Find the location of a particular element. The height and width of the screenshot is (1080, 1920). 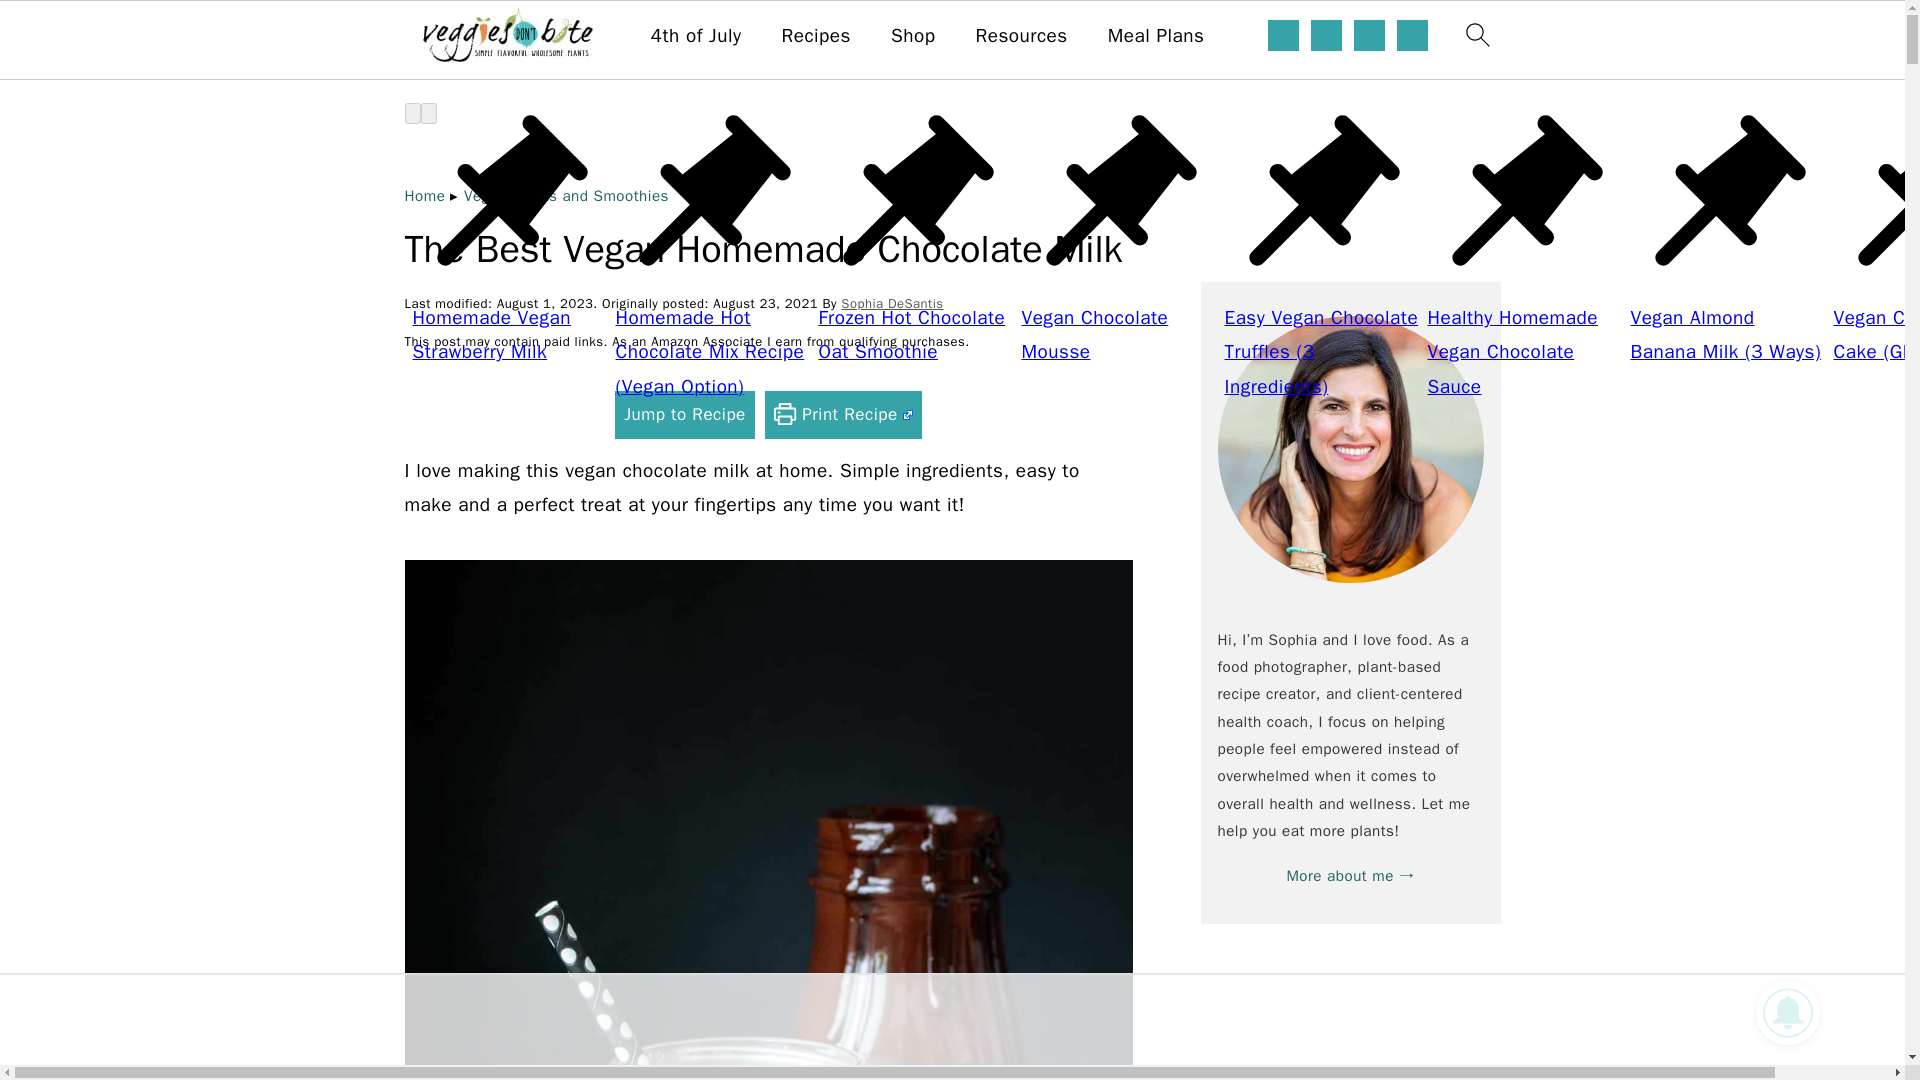

Sophia DeSantis is located at coordinates (891, 303).